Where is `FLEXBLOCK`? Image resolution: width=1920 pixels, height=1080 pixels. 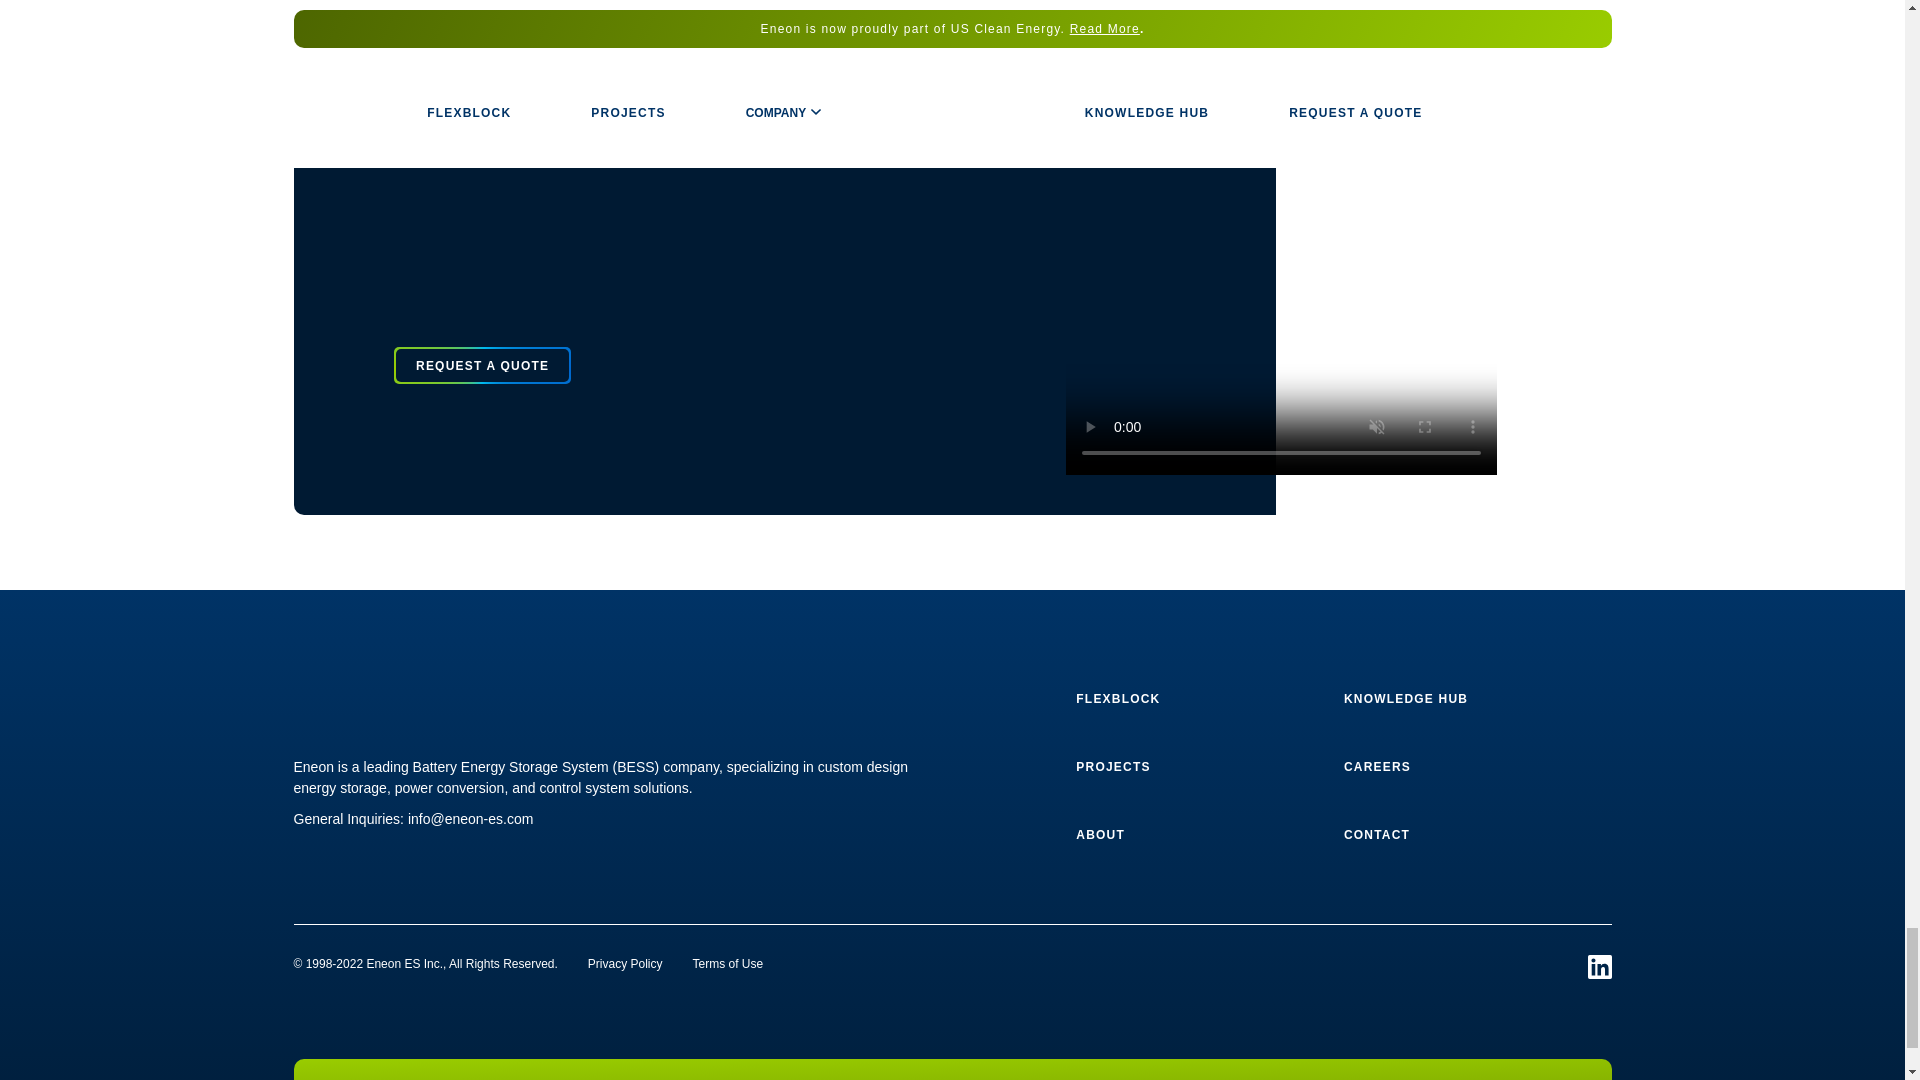
FLEXBLOCK is located at coordinates (1117, 699).